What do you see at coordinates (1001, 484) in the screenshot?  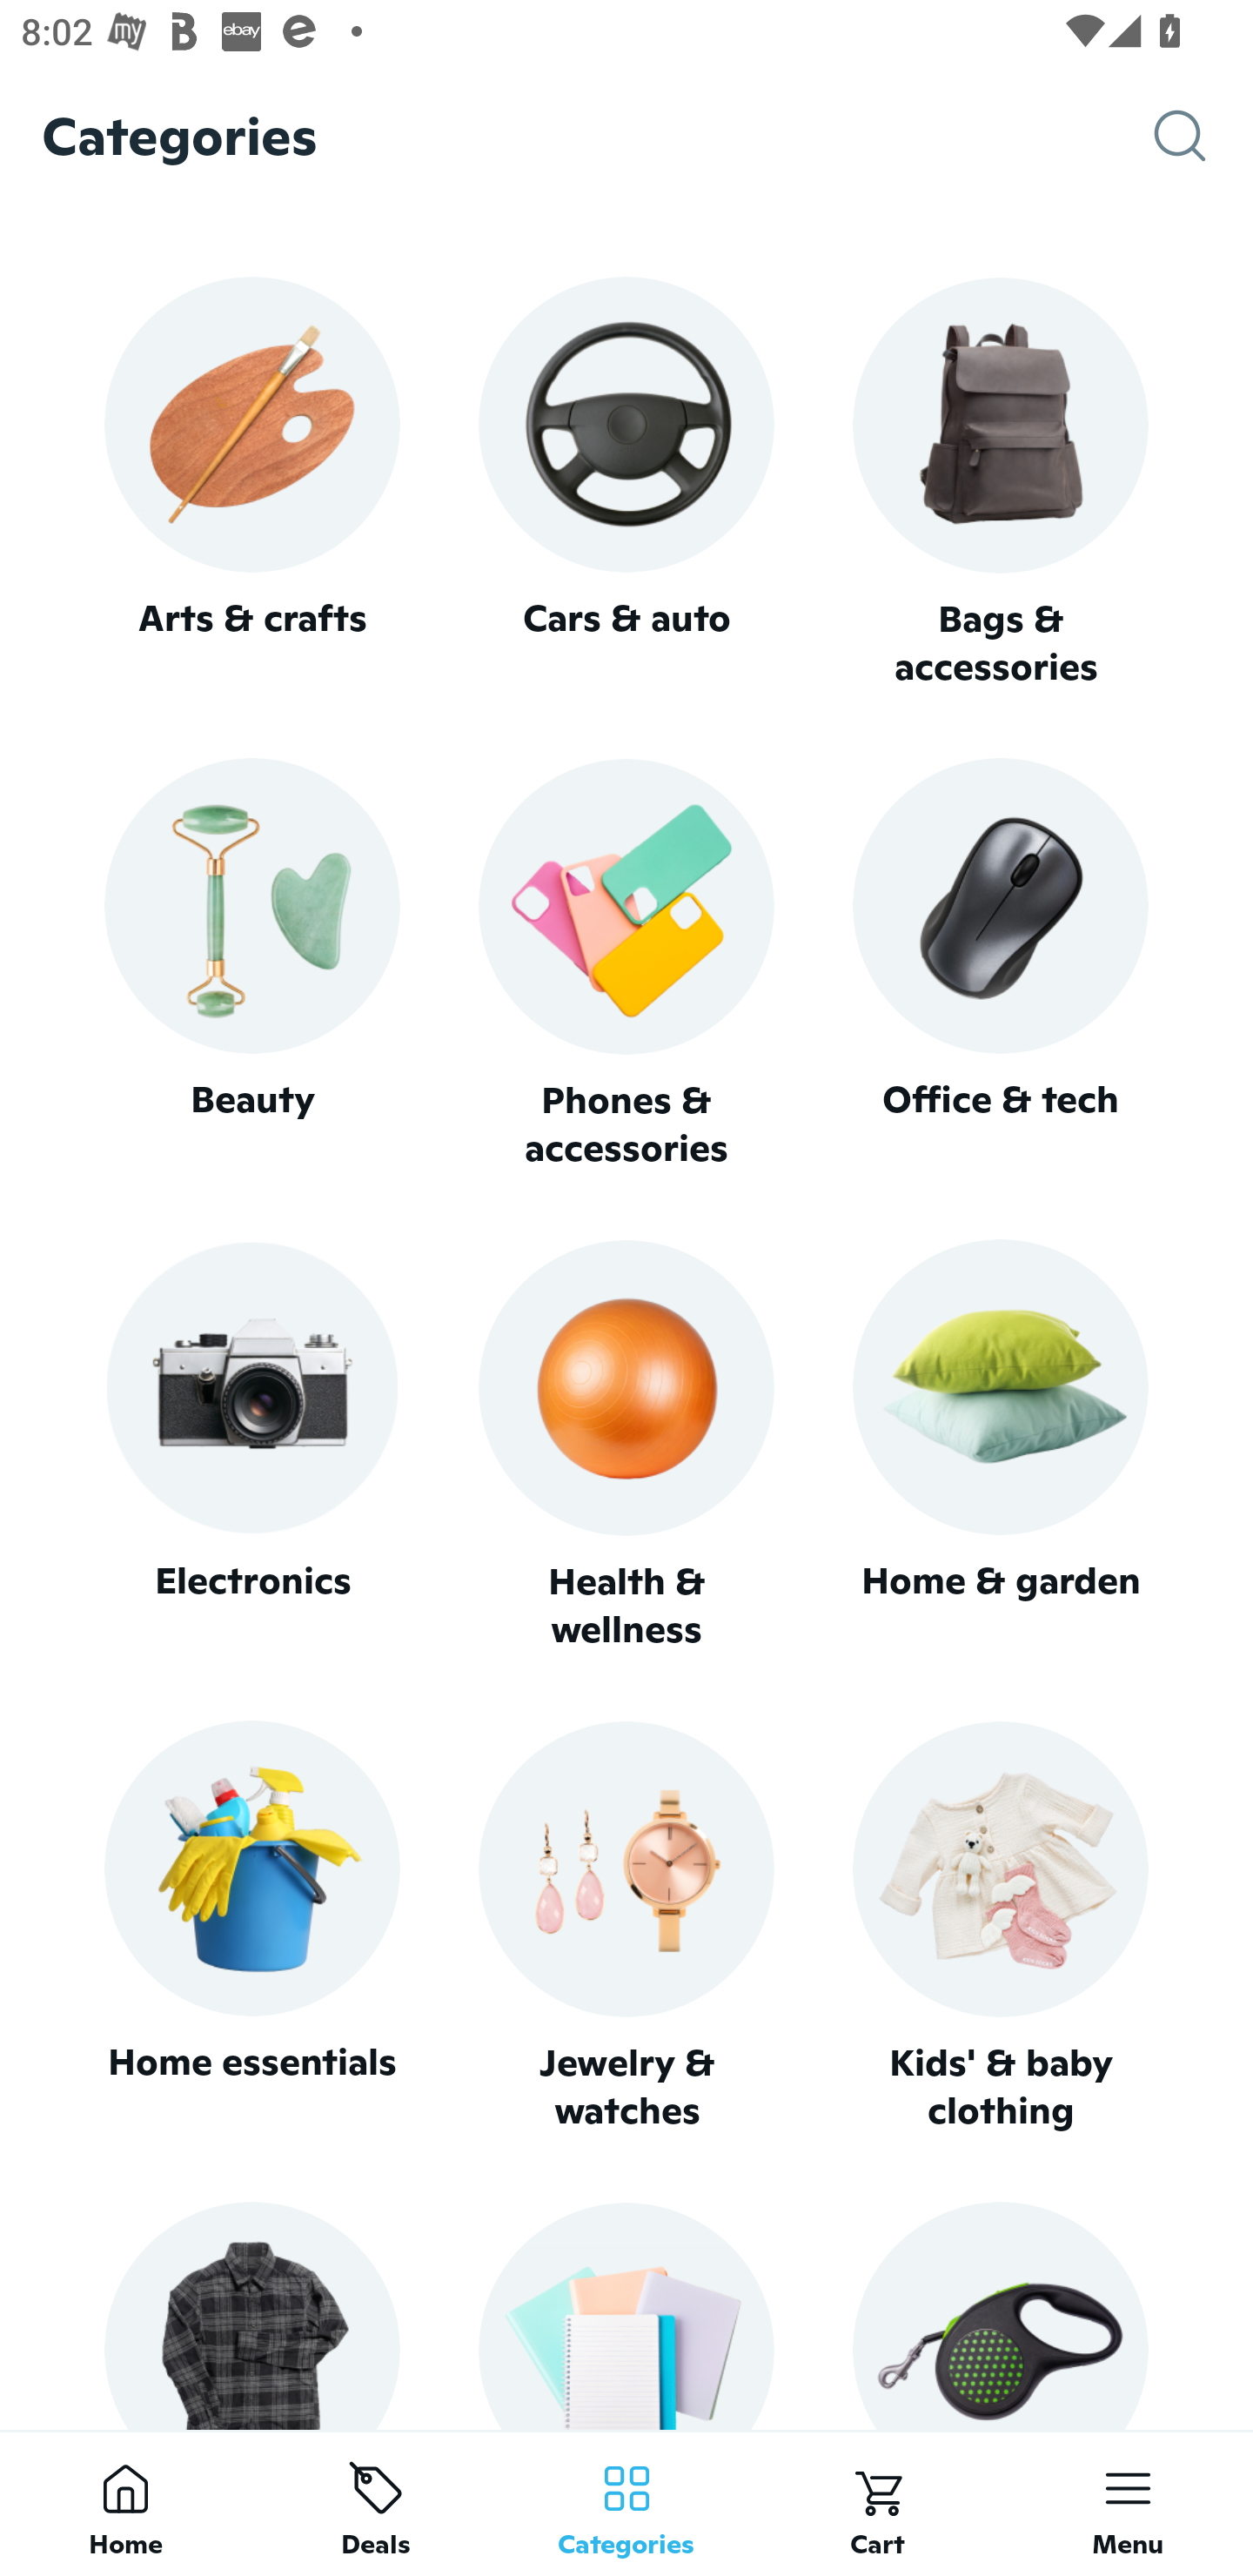 I see `Bags & accessories ` at bounding box center [1001, 484].